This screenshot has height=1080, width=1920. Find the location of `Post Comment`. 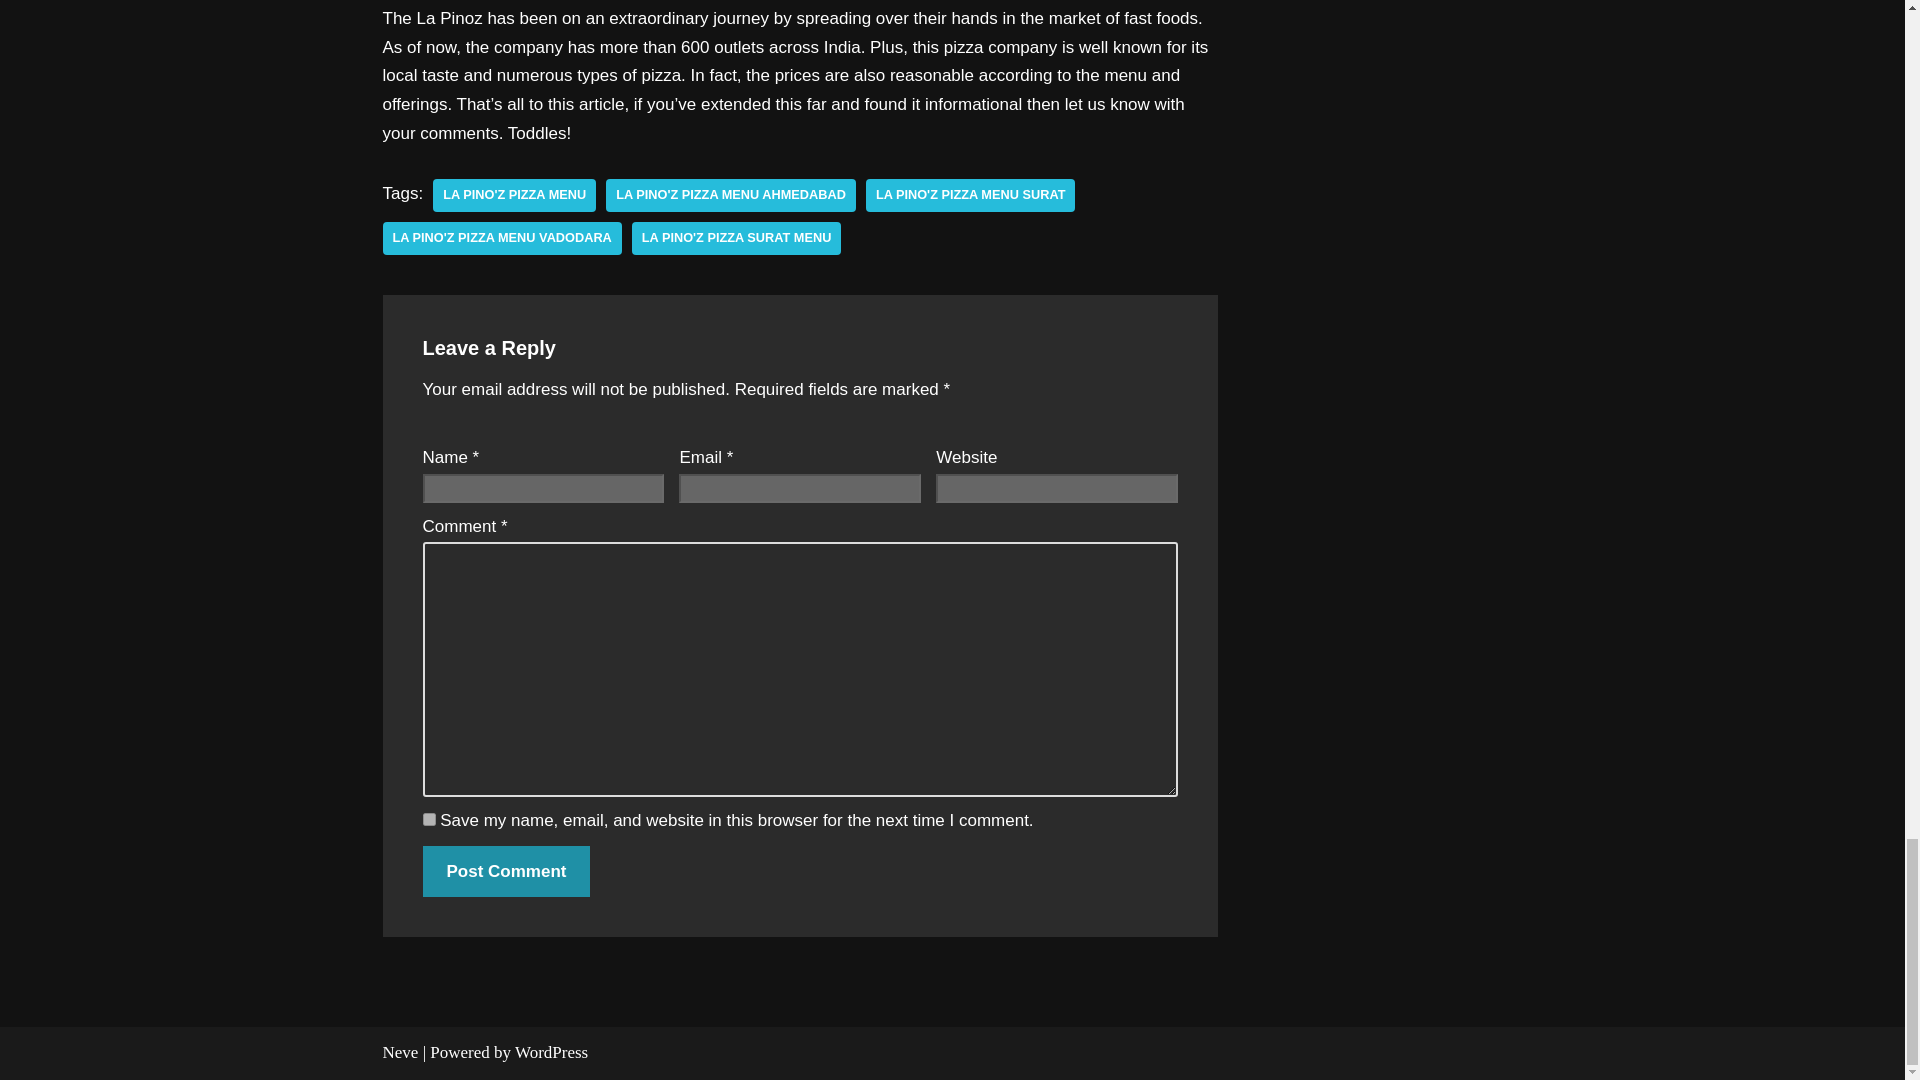

Post Comment is located at coordinates (506, 871).